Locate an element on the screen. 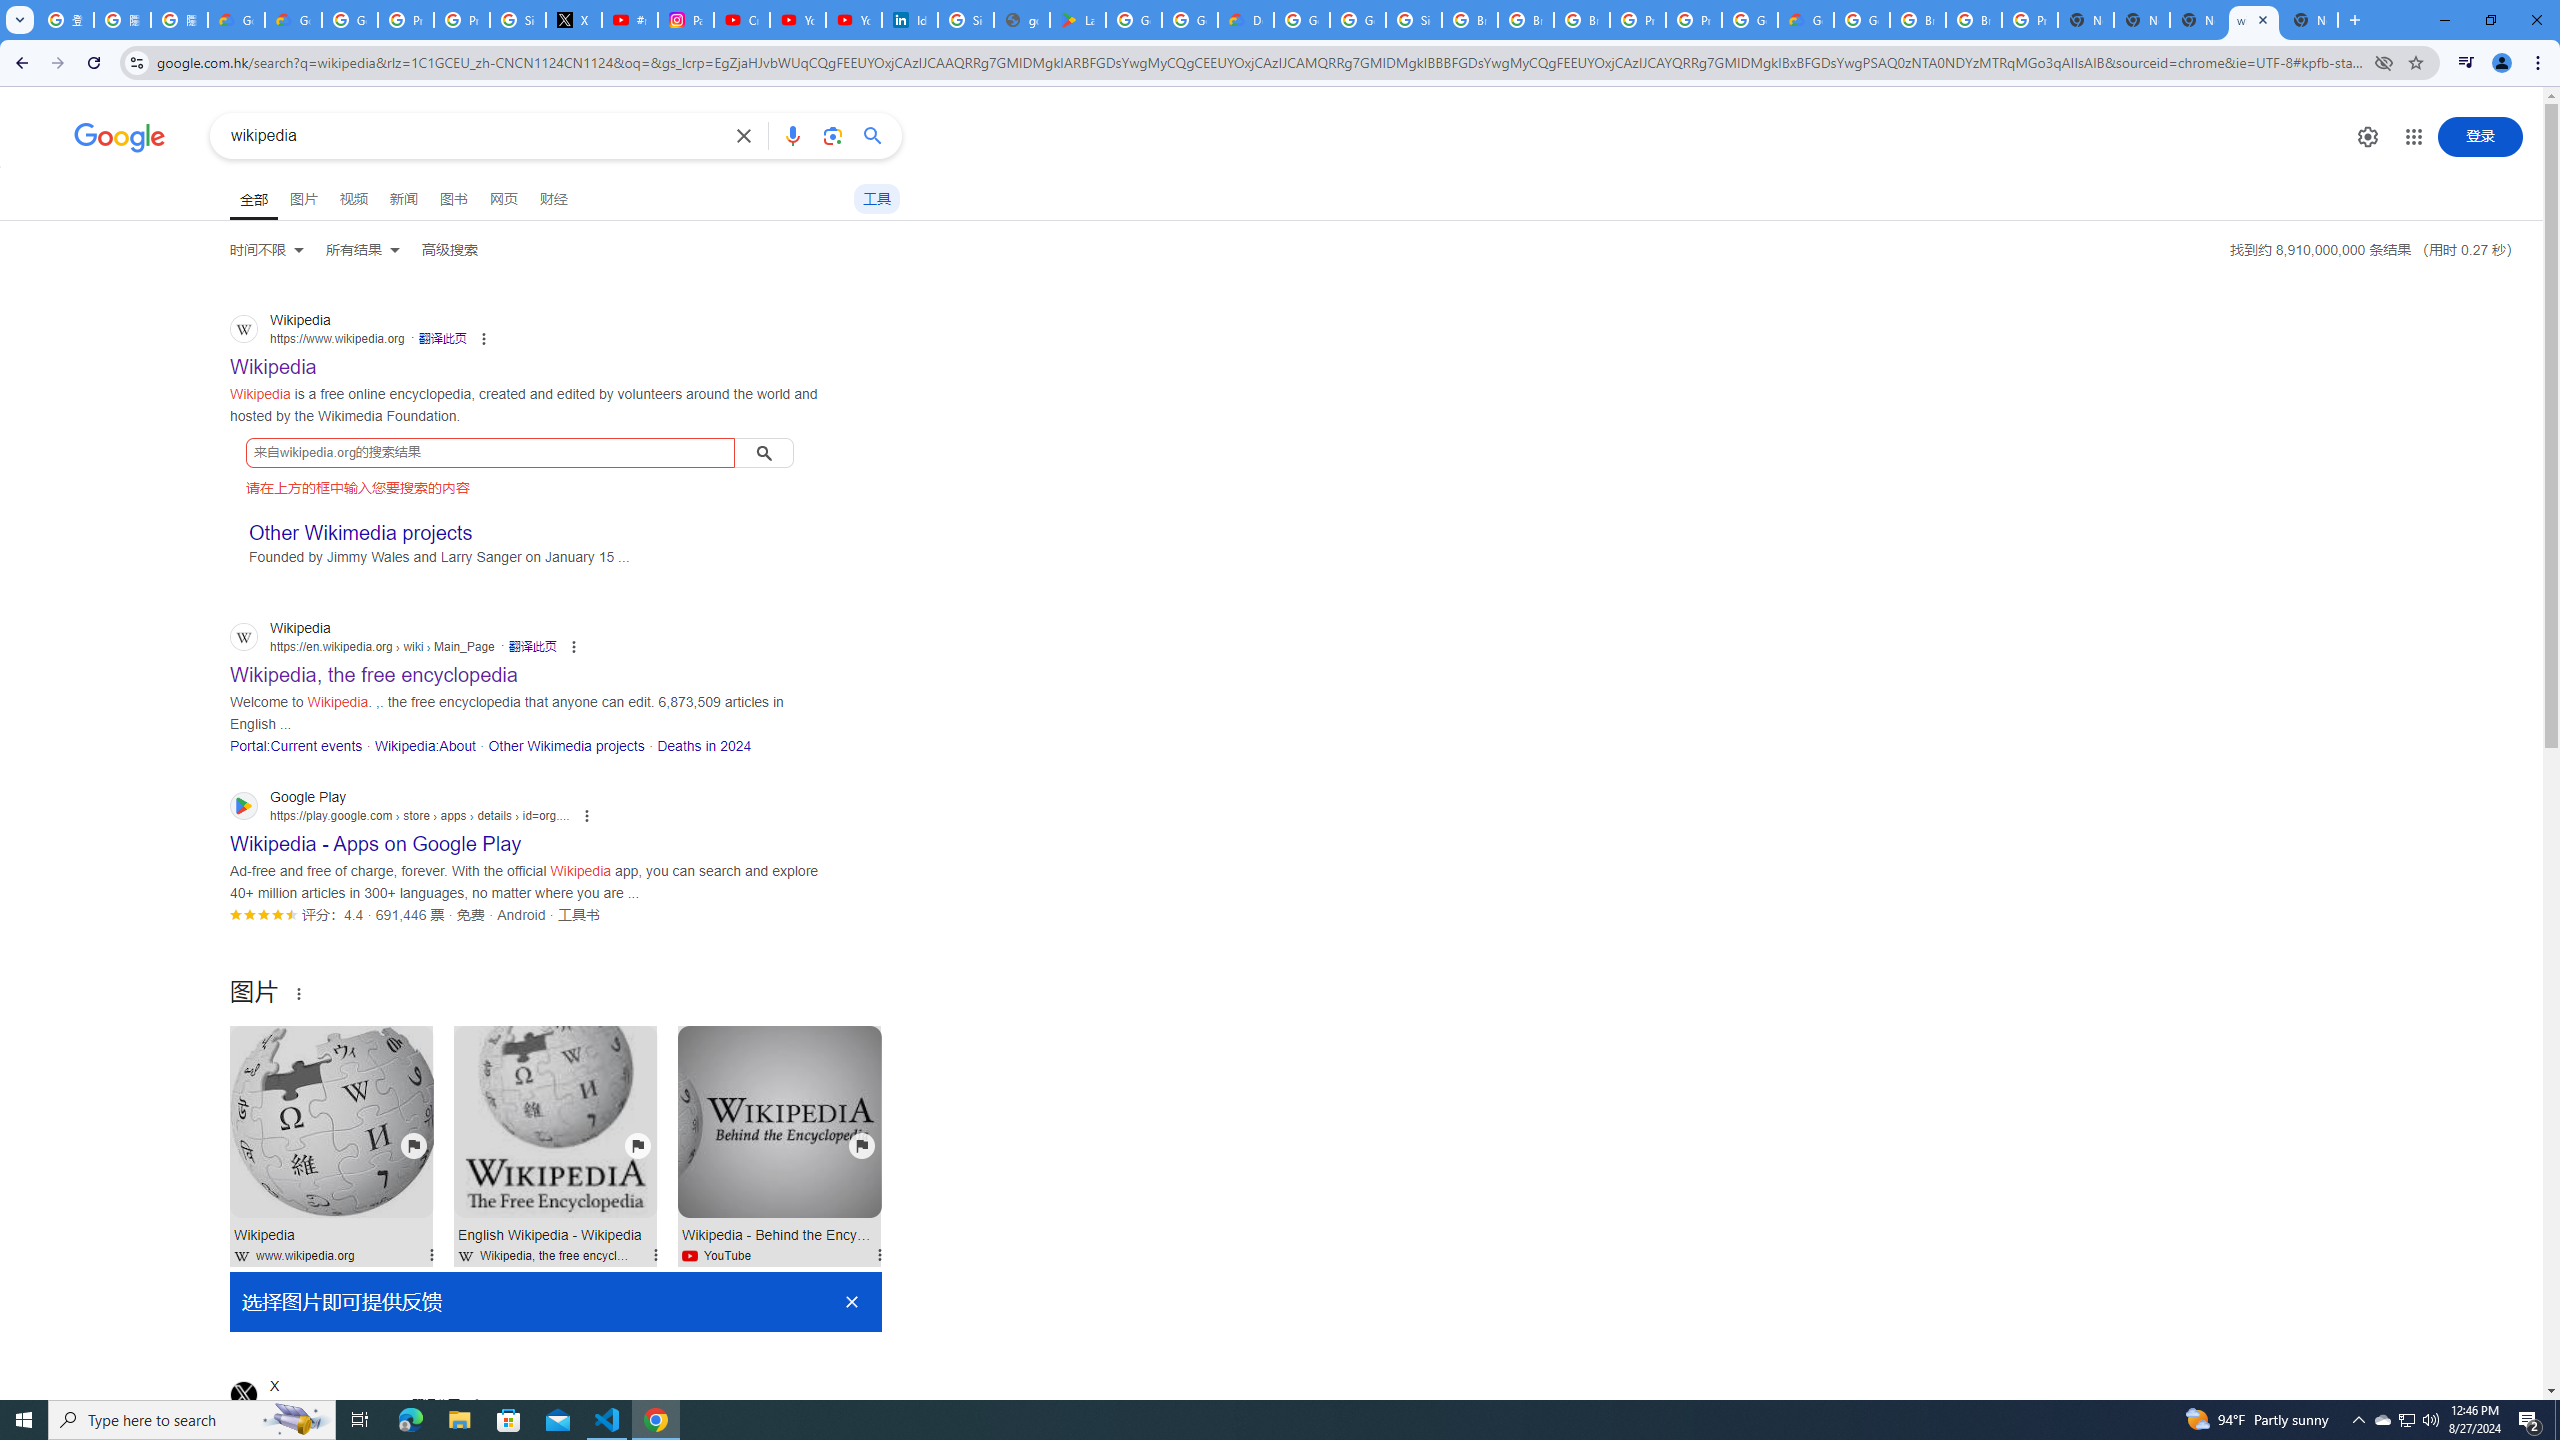 The image size is (2560, 1440). Browse Chrome as a guest - Computer - Google Chrome Help is located at coordinates (1470, 20).